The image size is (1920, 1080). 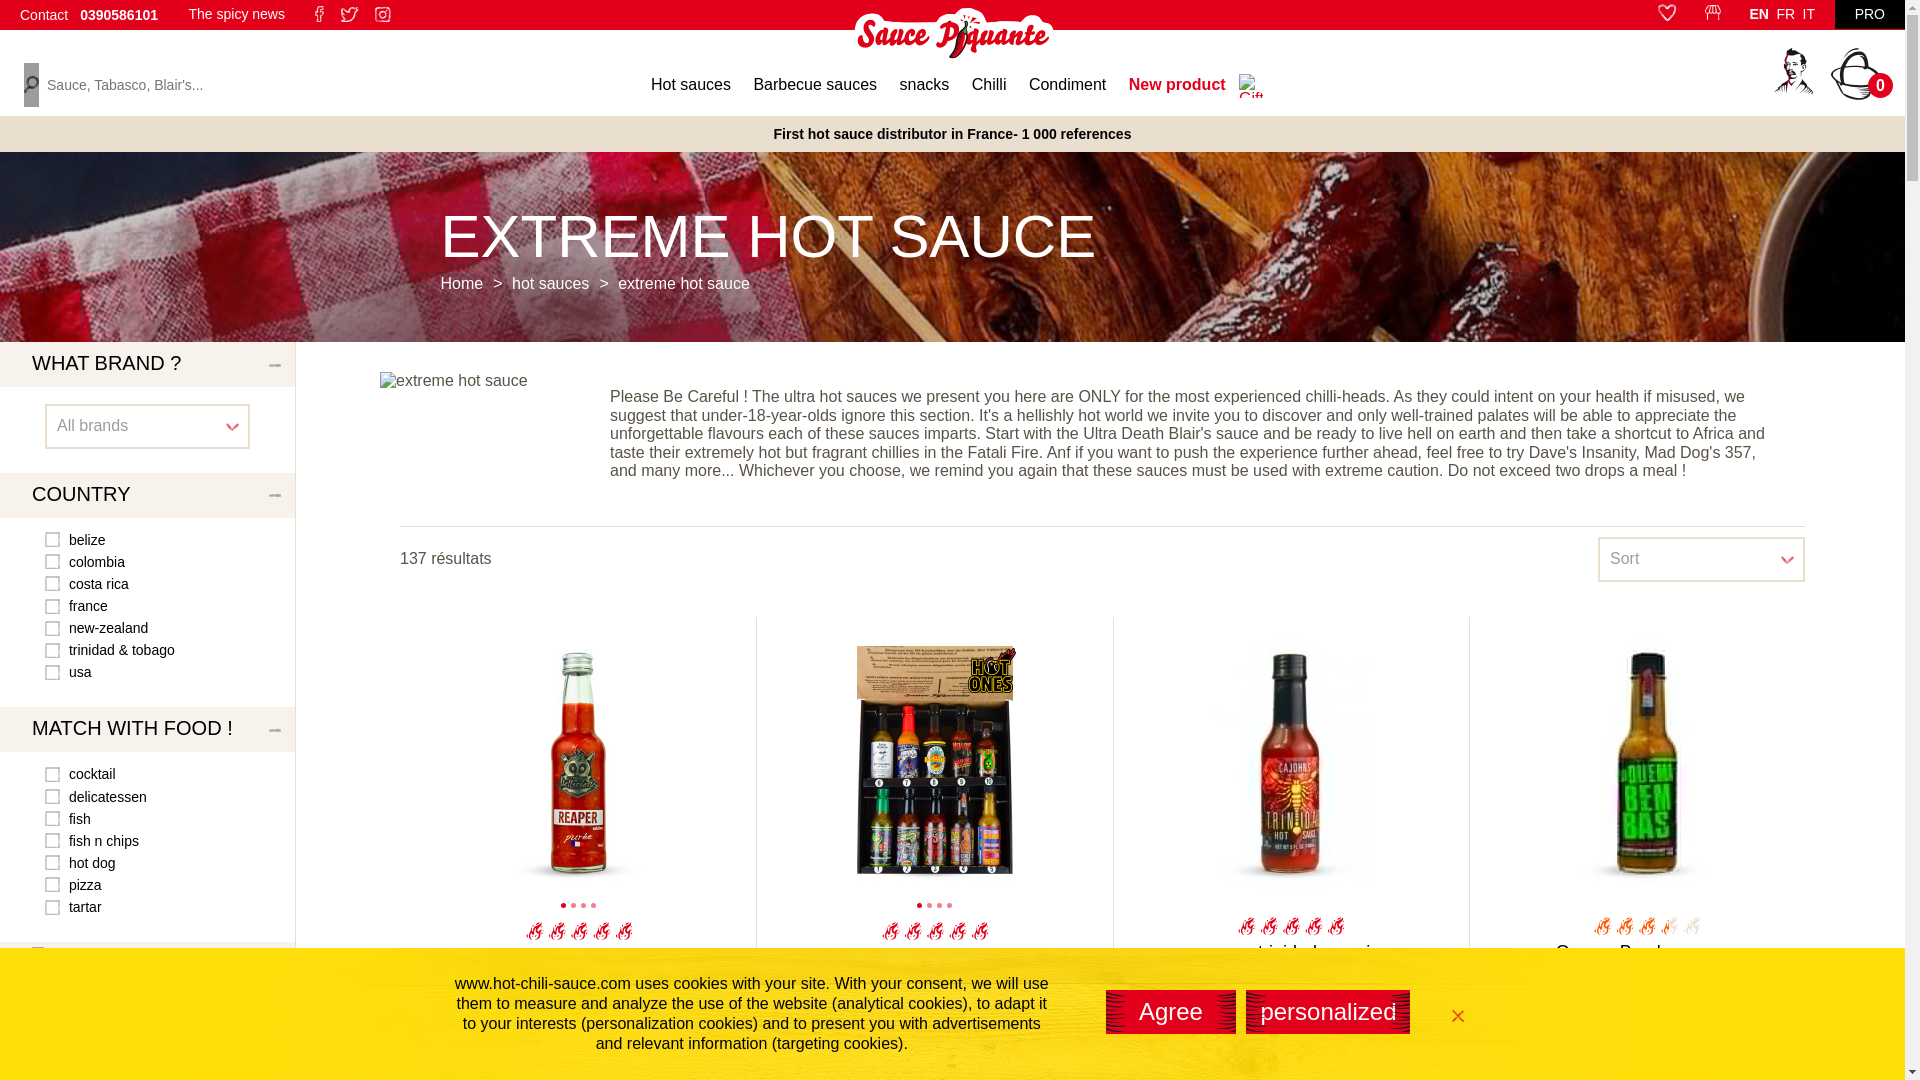 I want to click on The spicy news, so click(x=236, y=13).